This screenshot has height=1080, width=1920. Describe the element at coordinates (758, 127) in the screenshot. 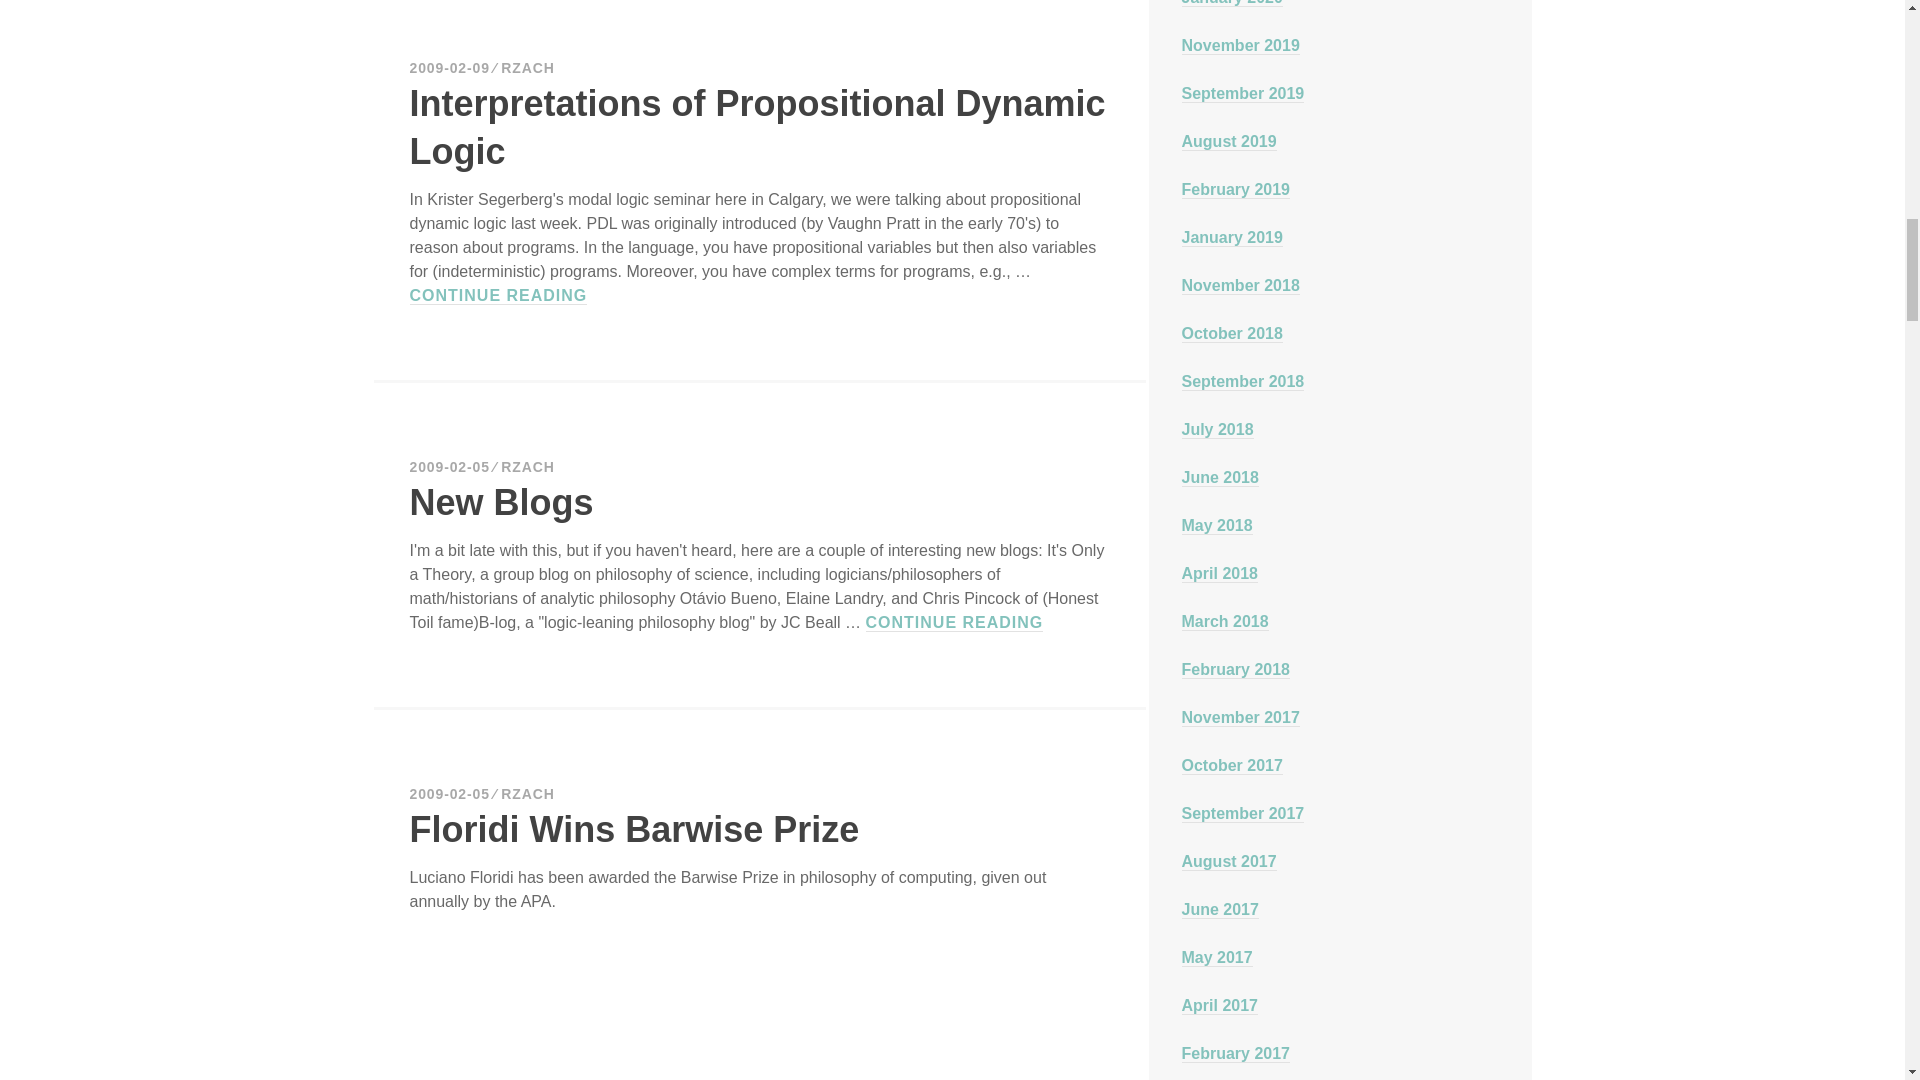

I see `Floridi Wins Barwise Prize` at that location.